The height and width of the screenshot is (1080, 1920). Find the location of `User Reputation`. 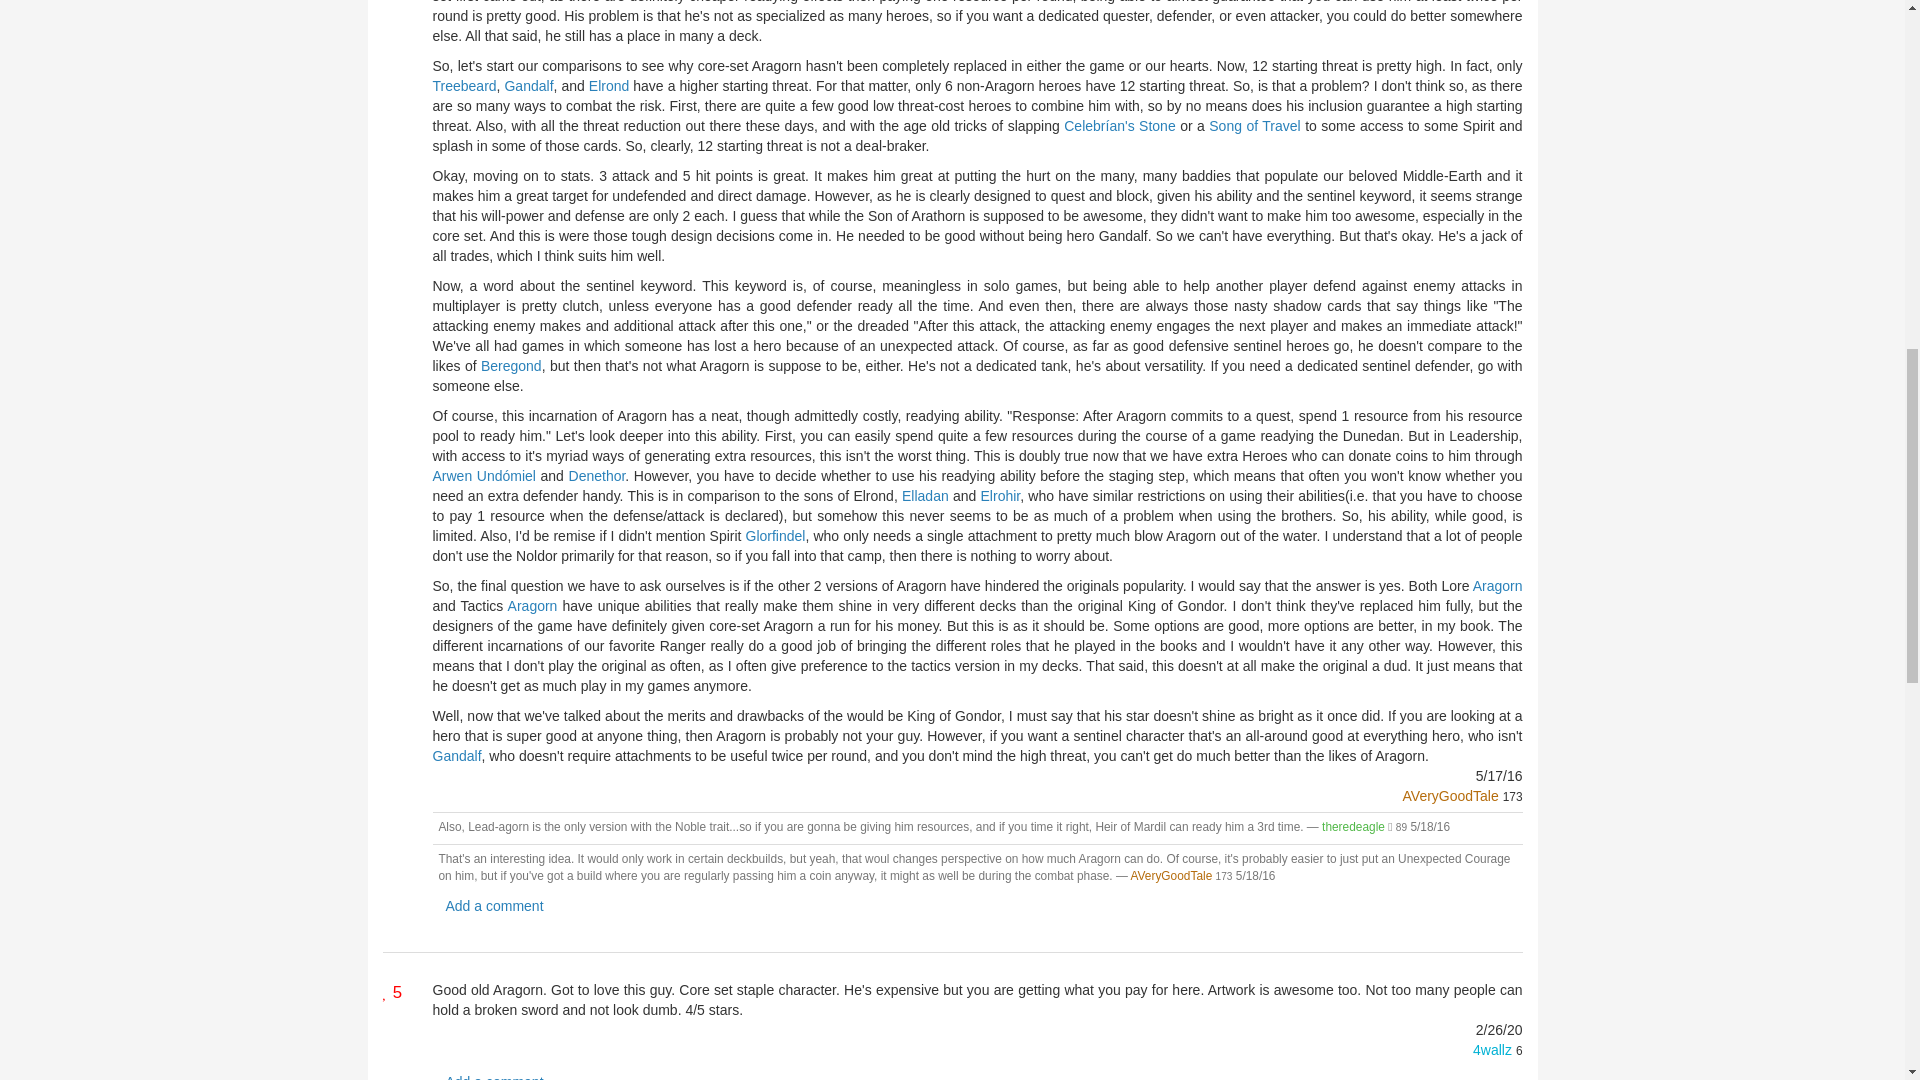

User Reputation is located at coordinates (1401, 826).